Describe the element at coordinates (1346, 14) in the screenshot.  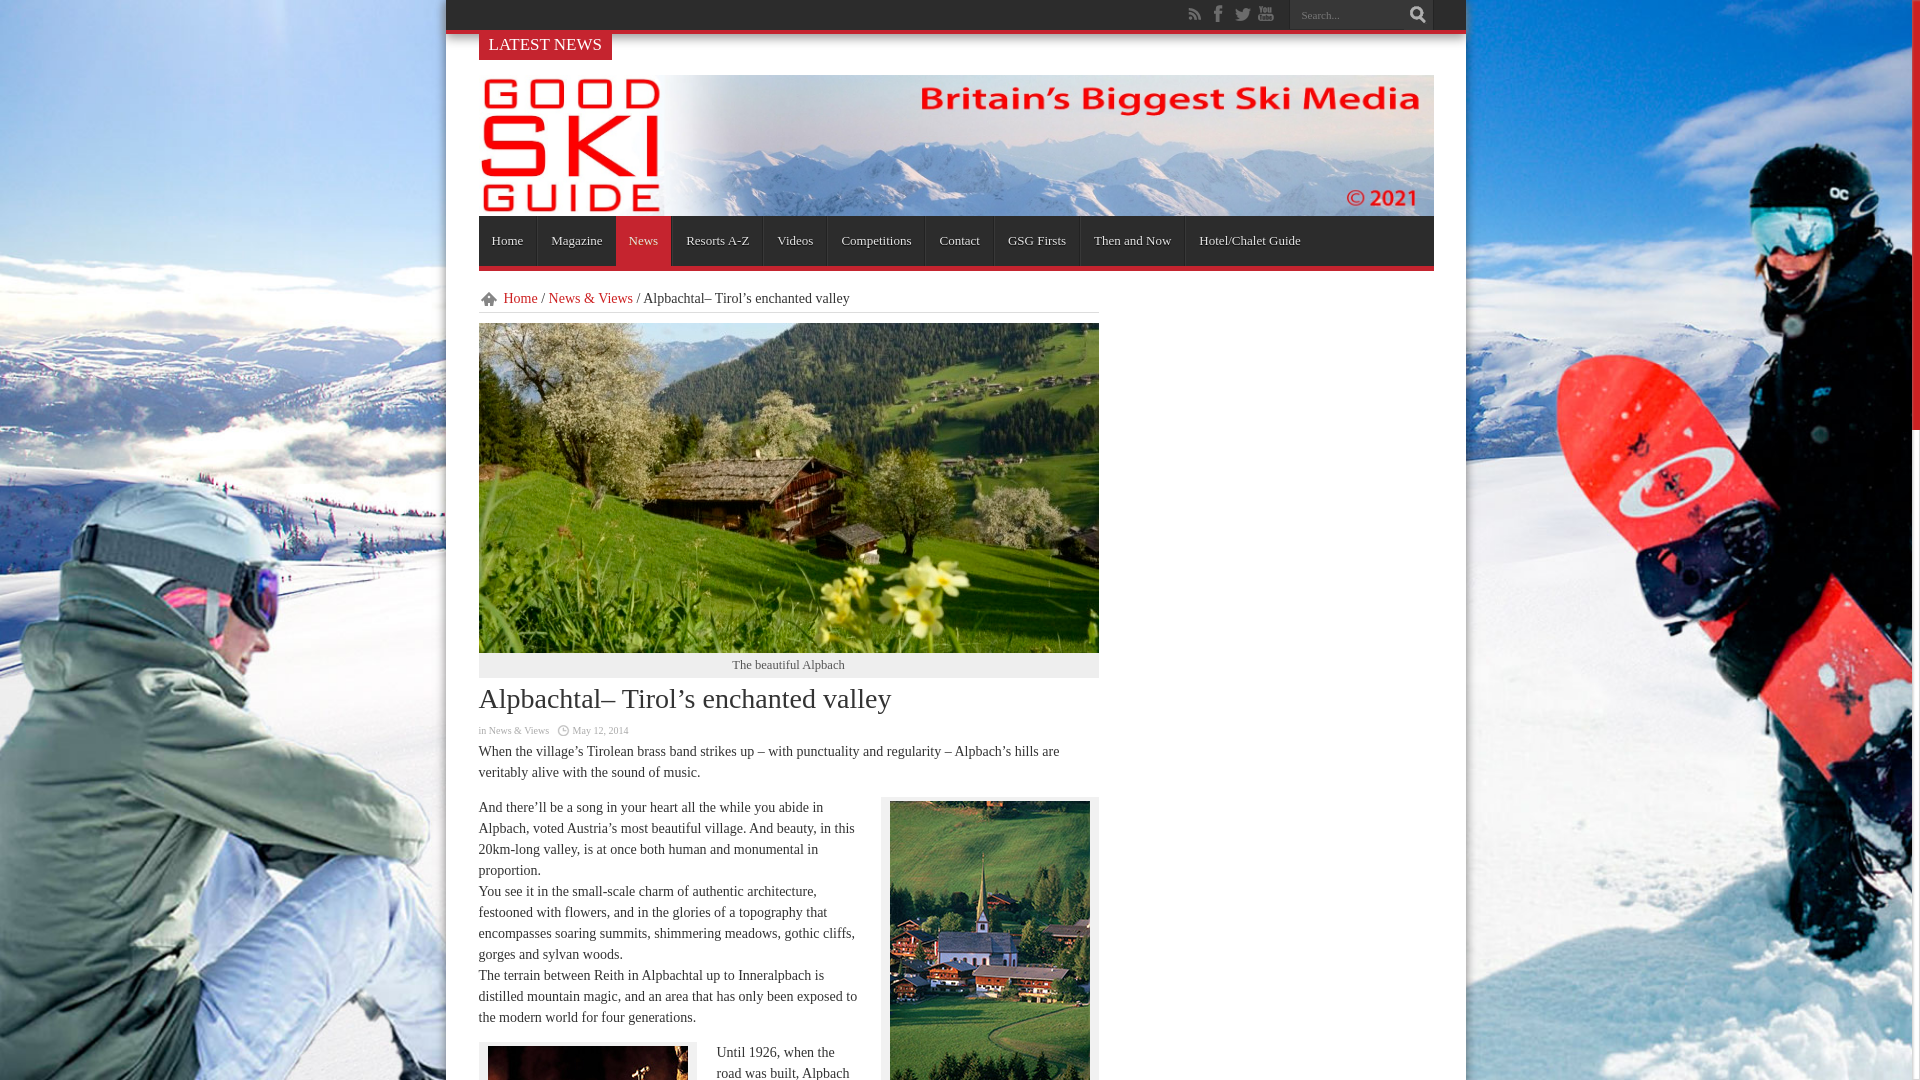
I see `Search...` at that location.